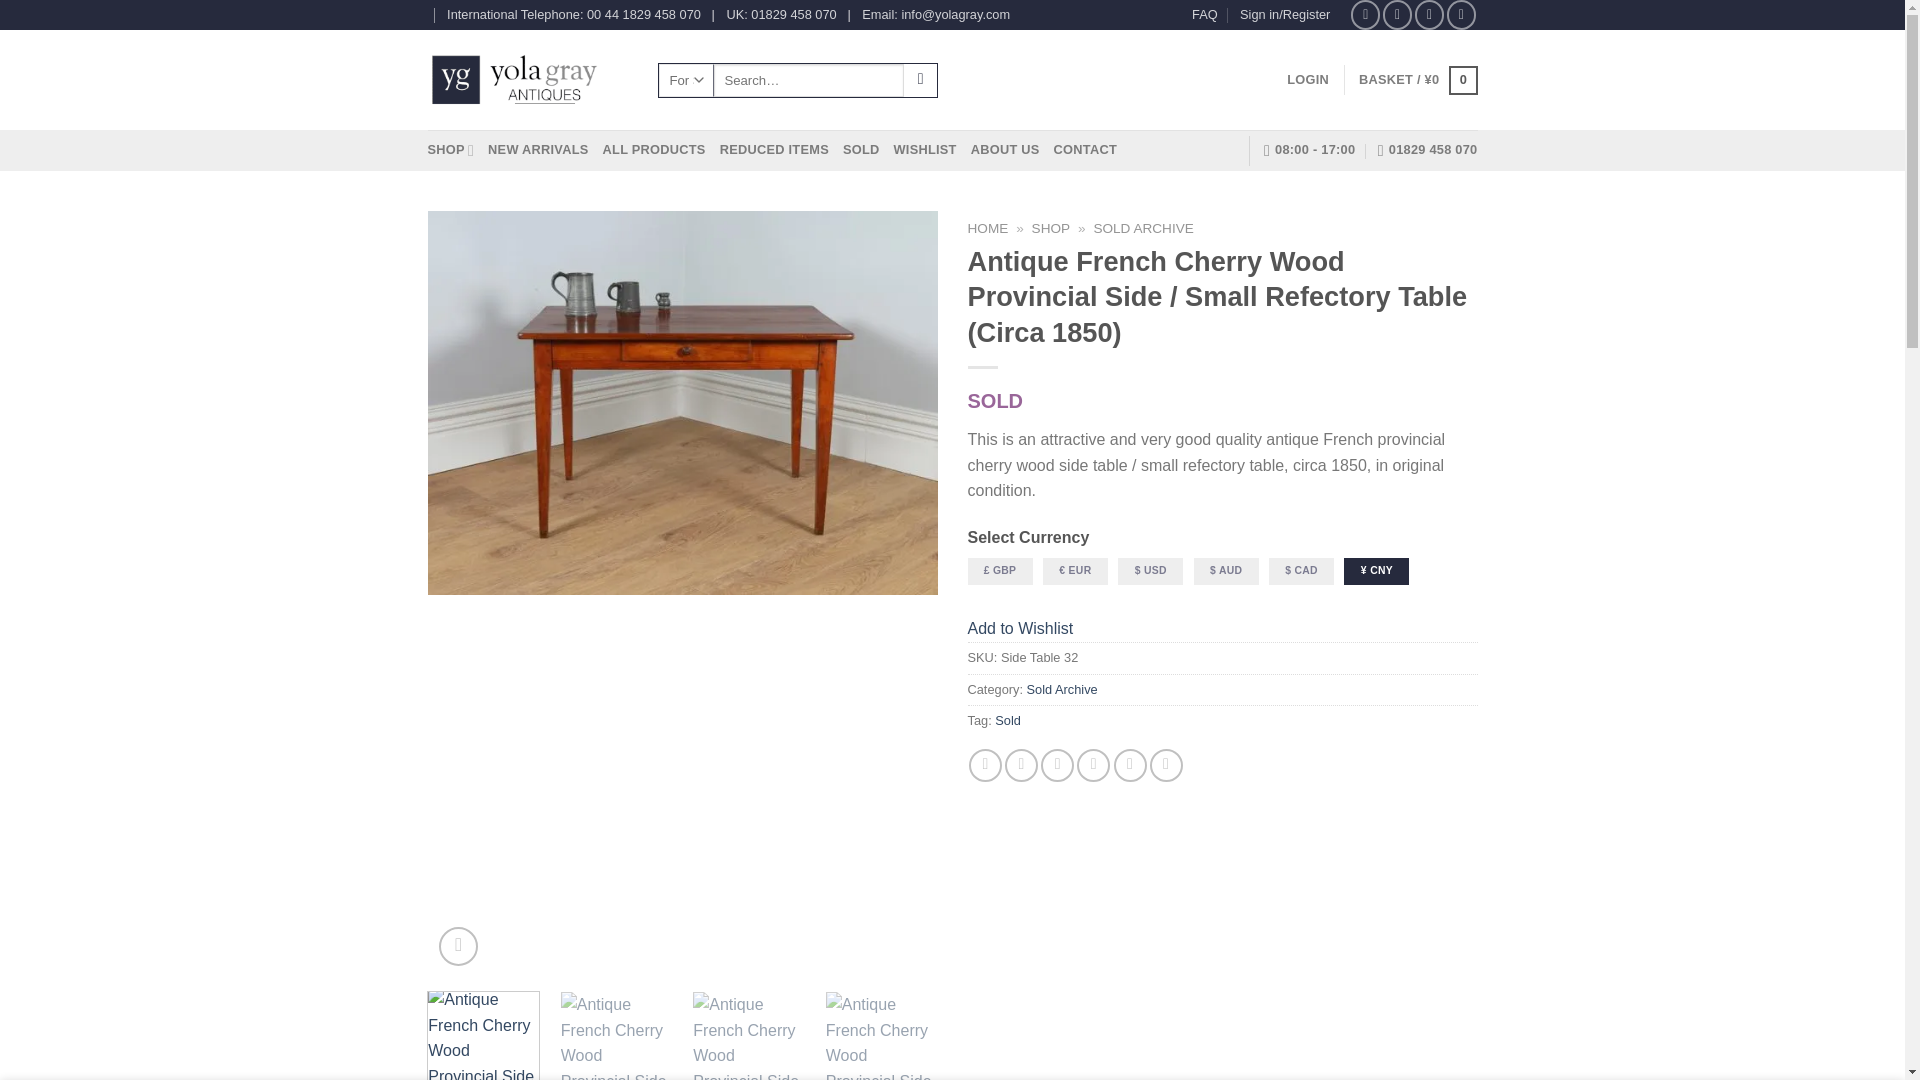 This screenshot has width=1920, height=1080. What do you see at coordinates (1396, 14) in the screenshot?
I see `Follow on Instagram` at bounding box center [1396, 14].